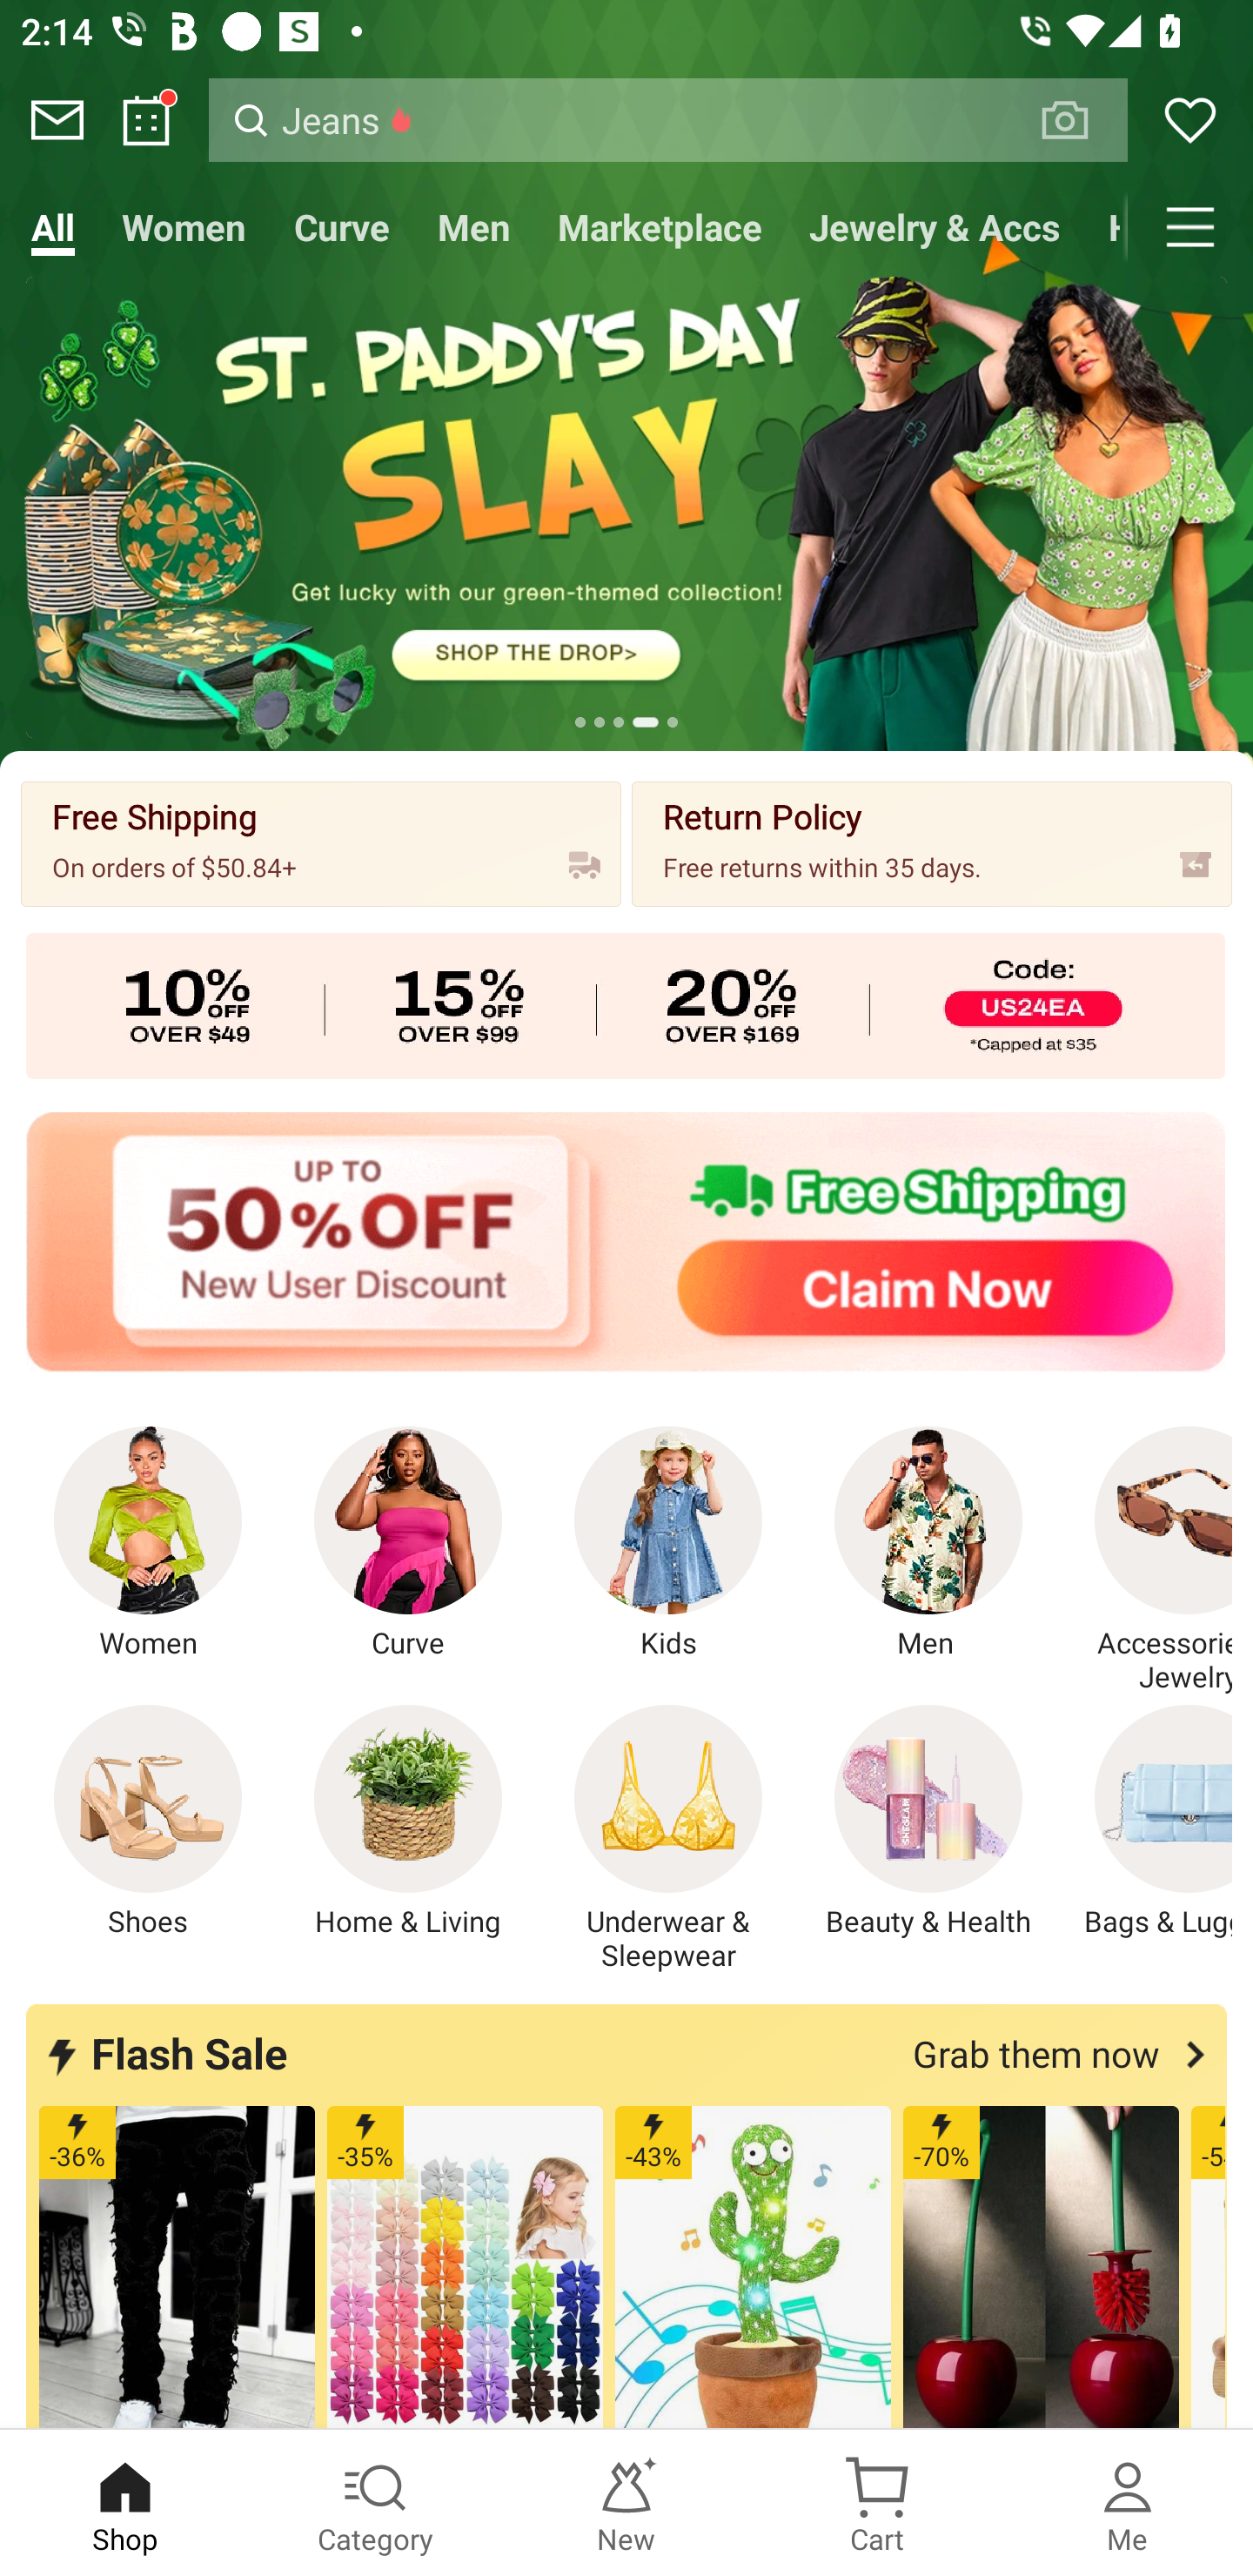 The height and width of the screenshot is (2576, 1253). What do you see at coordinates (343, 226) in the screenshot?
I see `Curve` at bounding box center [343, 226].